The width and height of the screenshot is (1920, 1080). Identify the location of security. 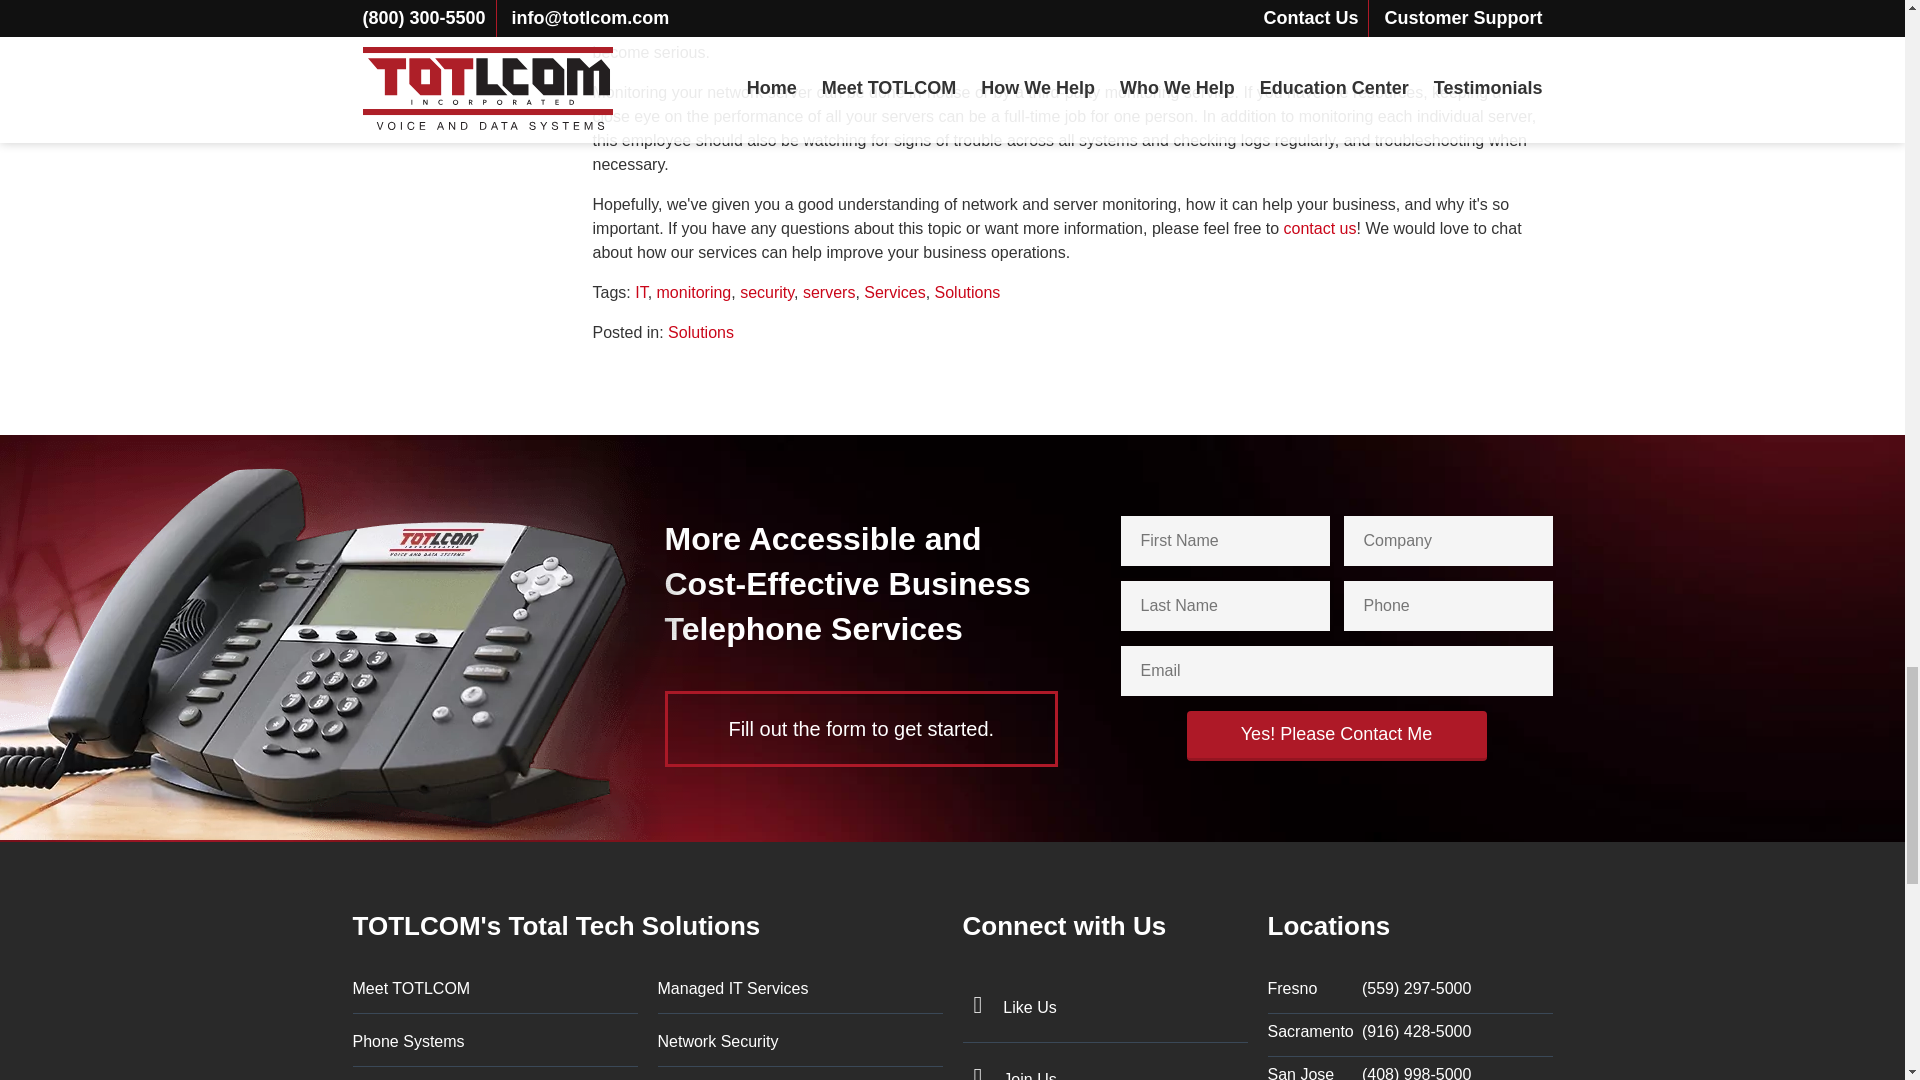
(766, 292).